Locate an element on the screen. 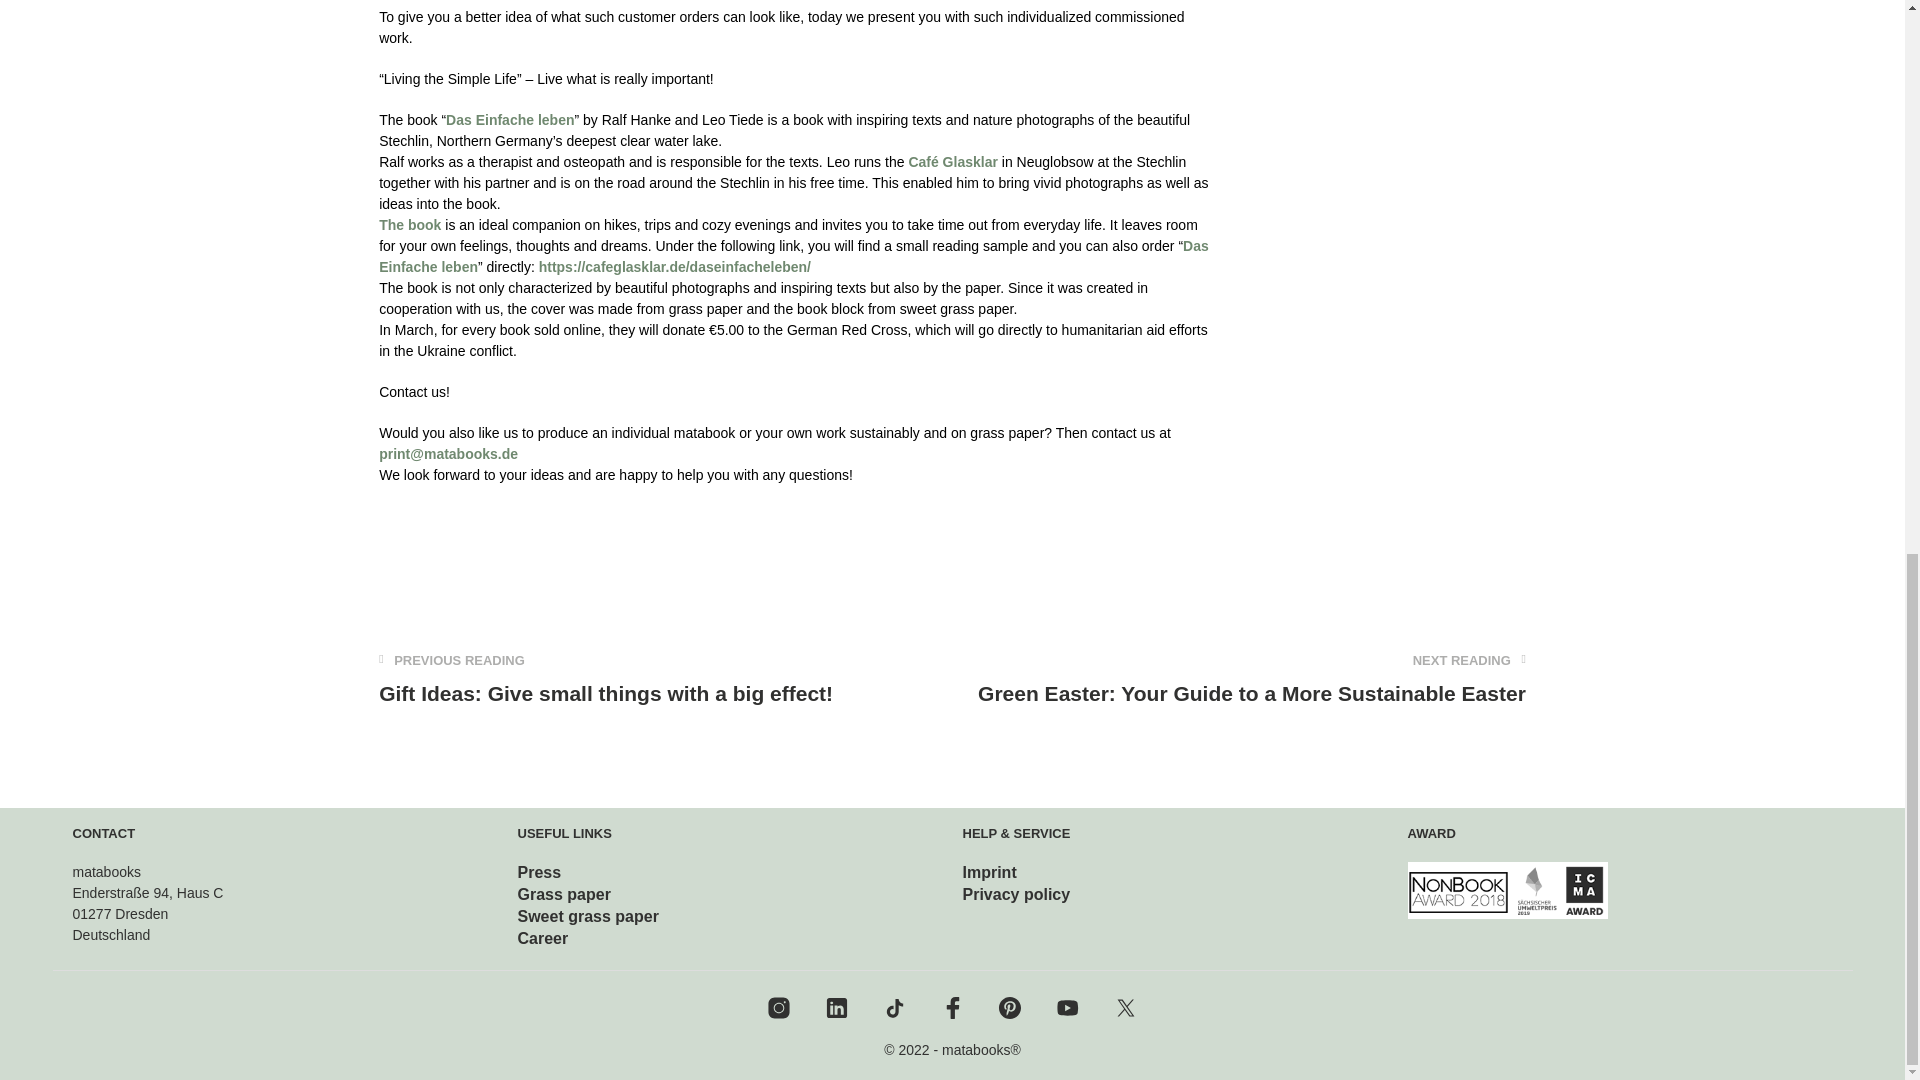 This screenshot has height=1080, width=1920. Linkedin is located at coordinates (836, 1007).